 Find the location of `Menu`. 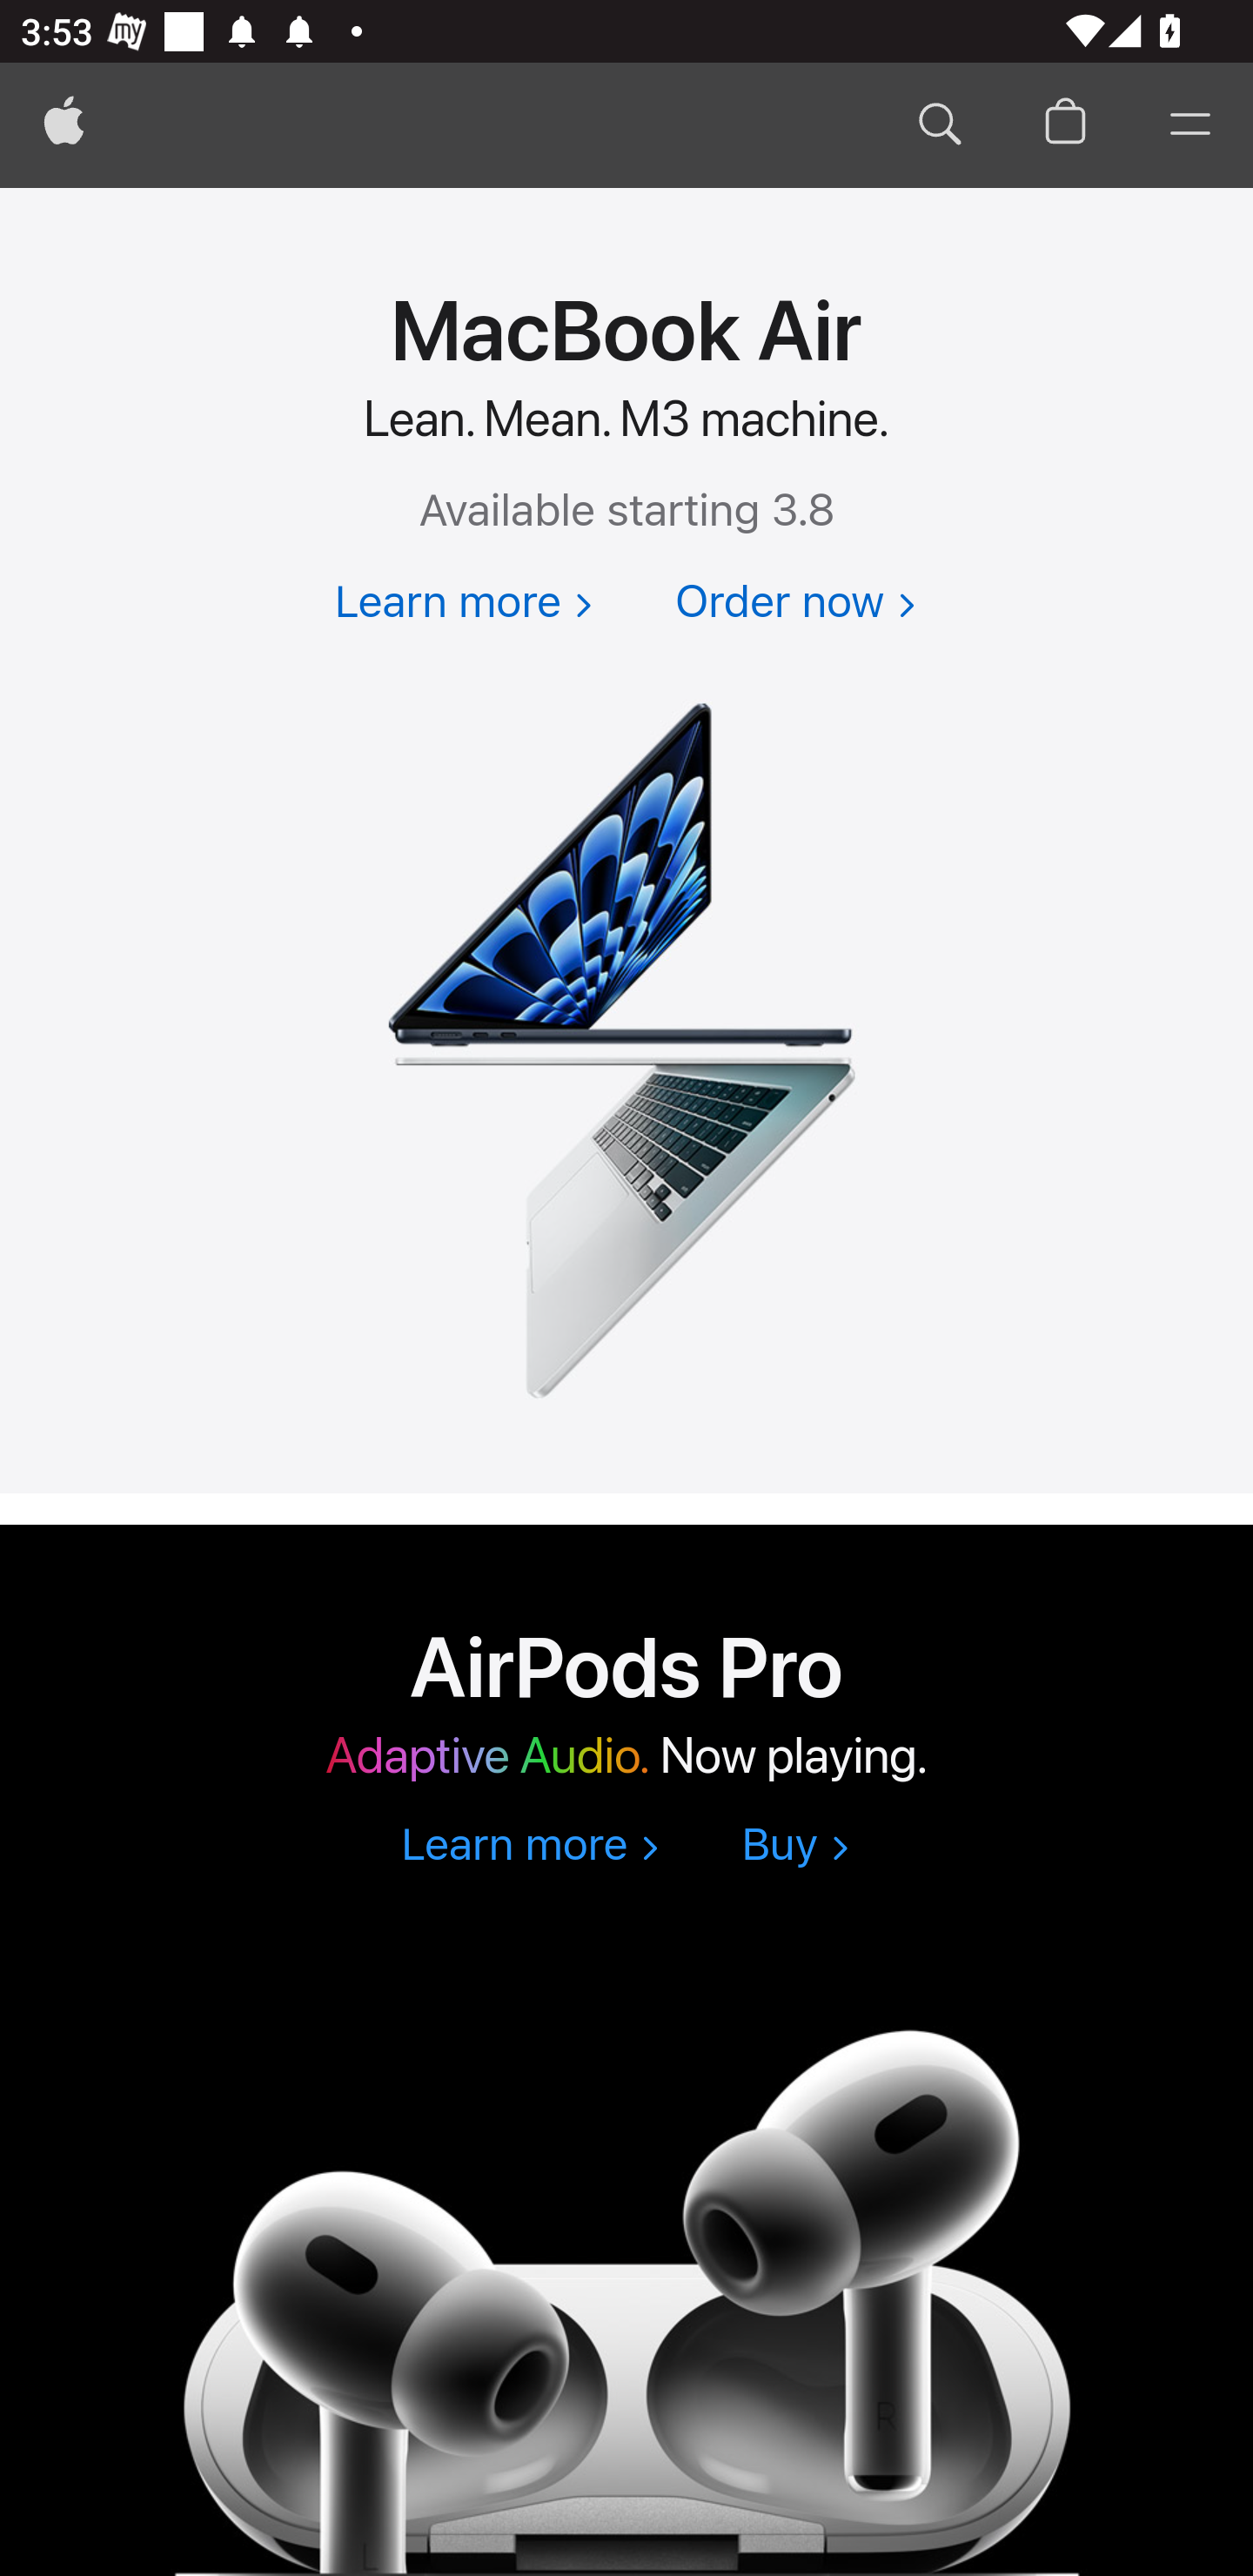

Menu is located at coordinates (1190, 125).